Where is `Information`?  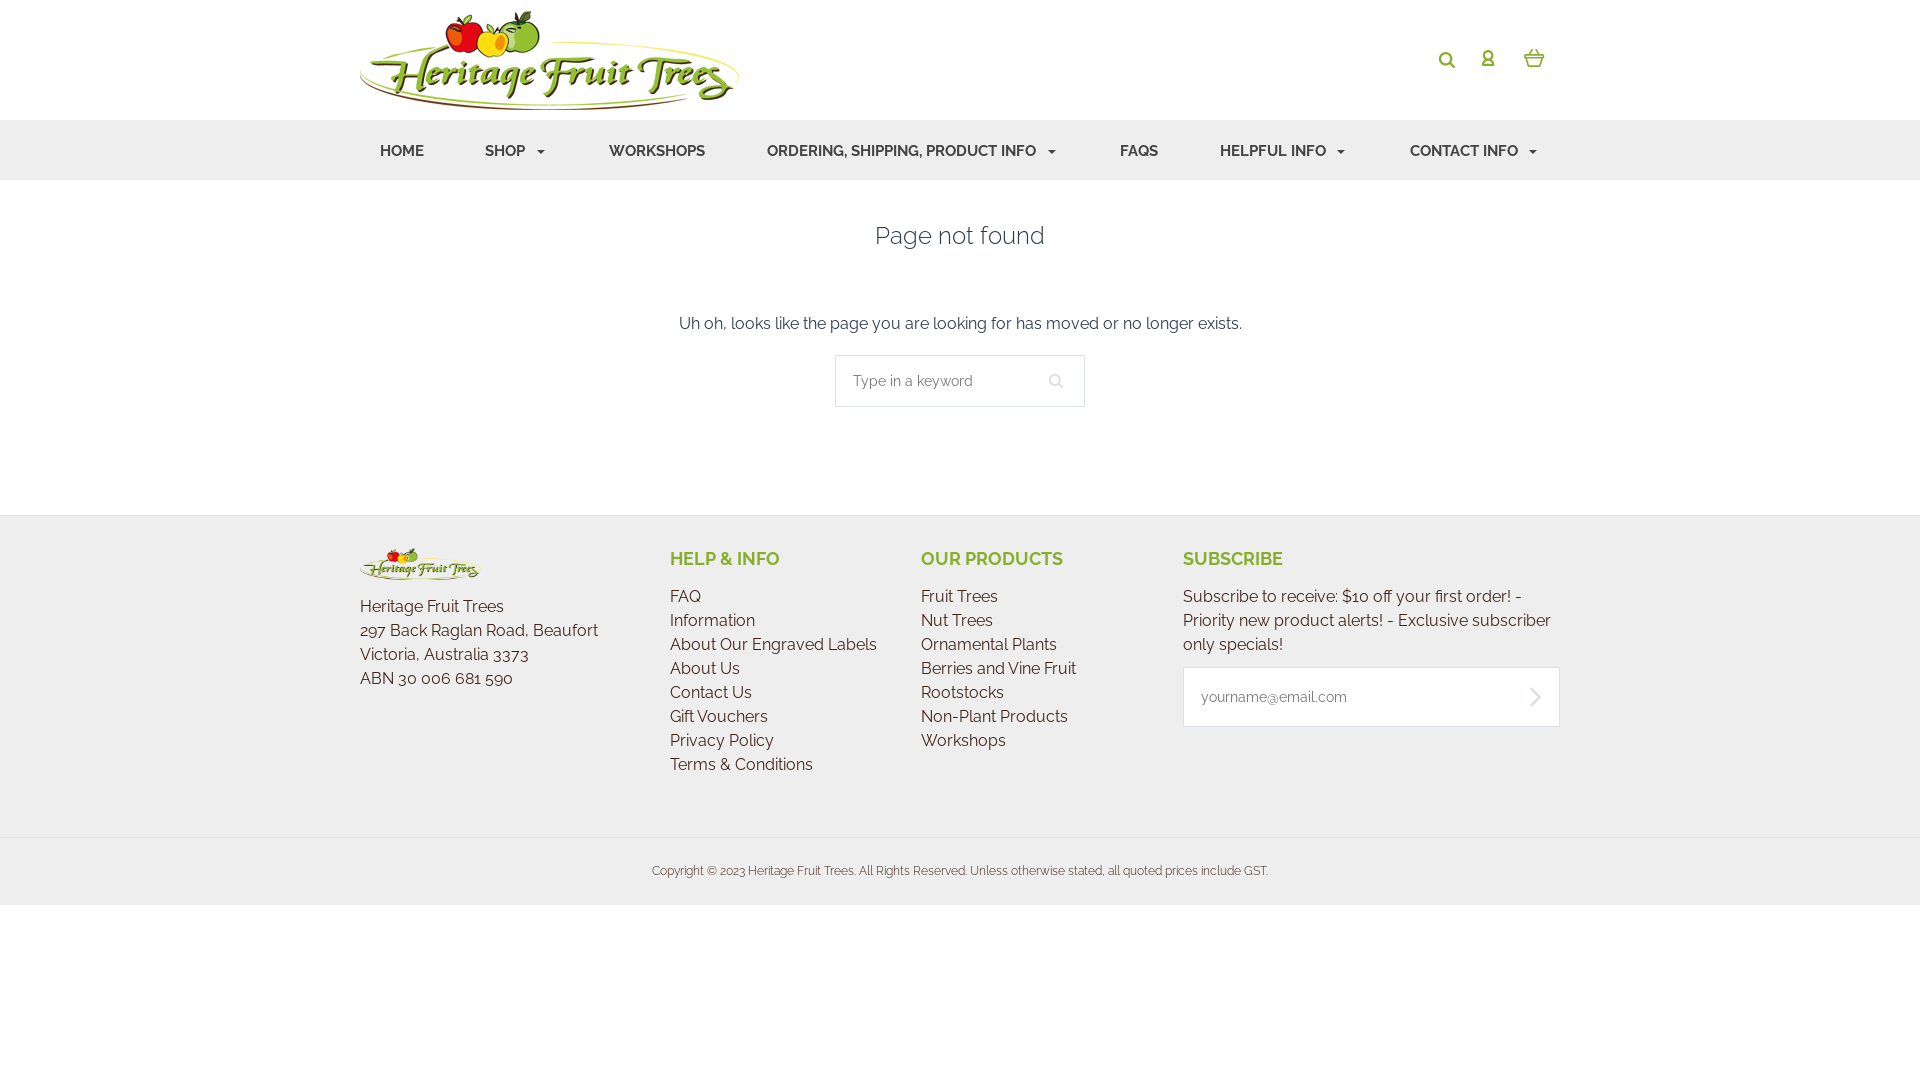
Information is located at coordinates (712, 620).